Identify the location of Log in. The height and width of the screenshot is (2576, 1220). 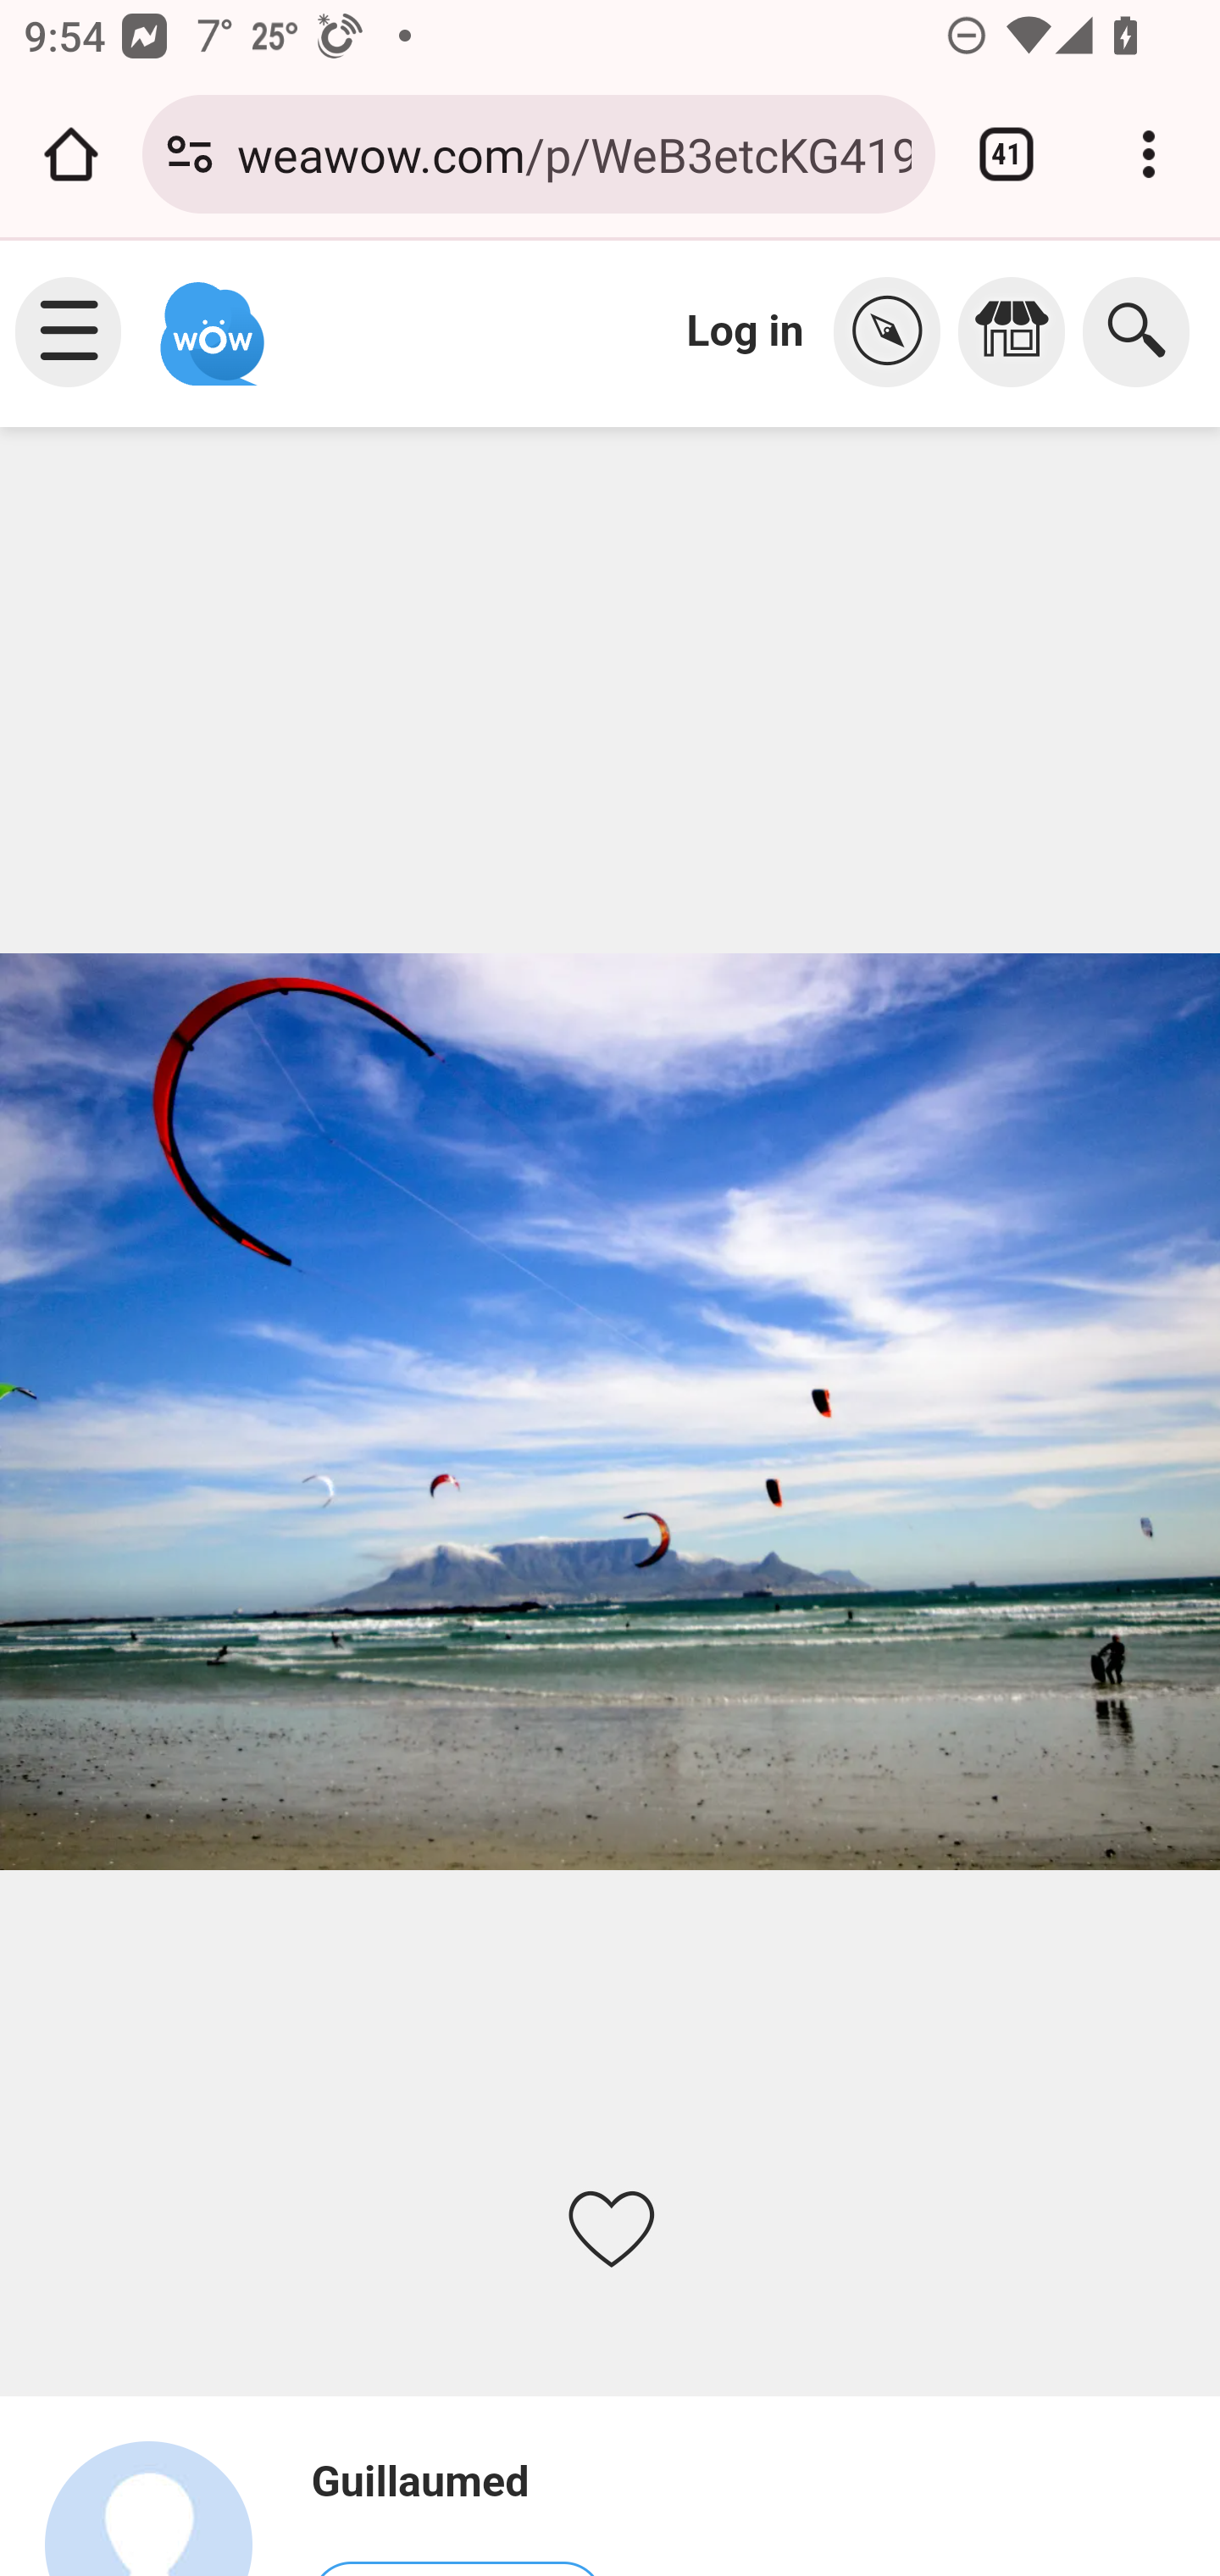
(746, 330).